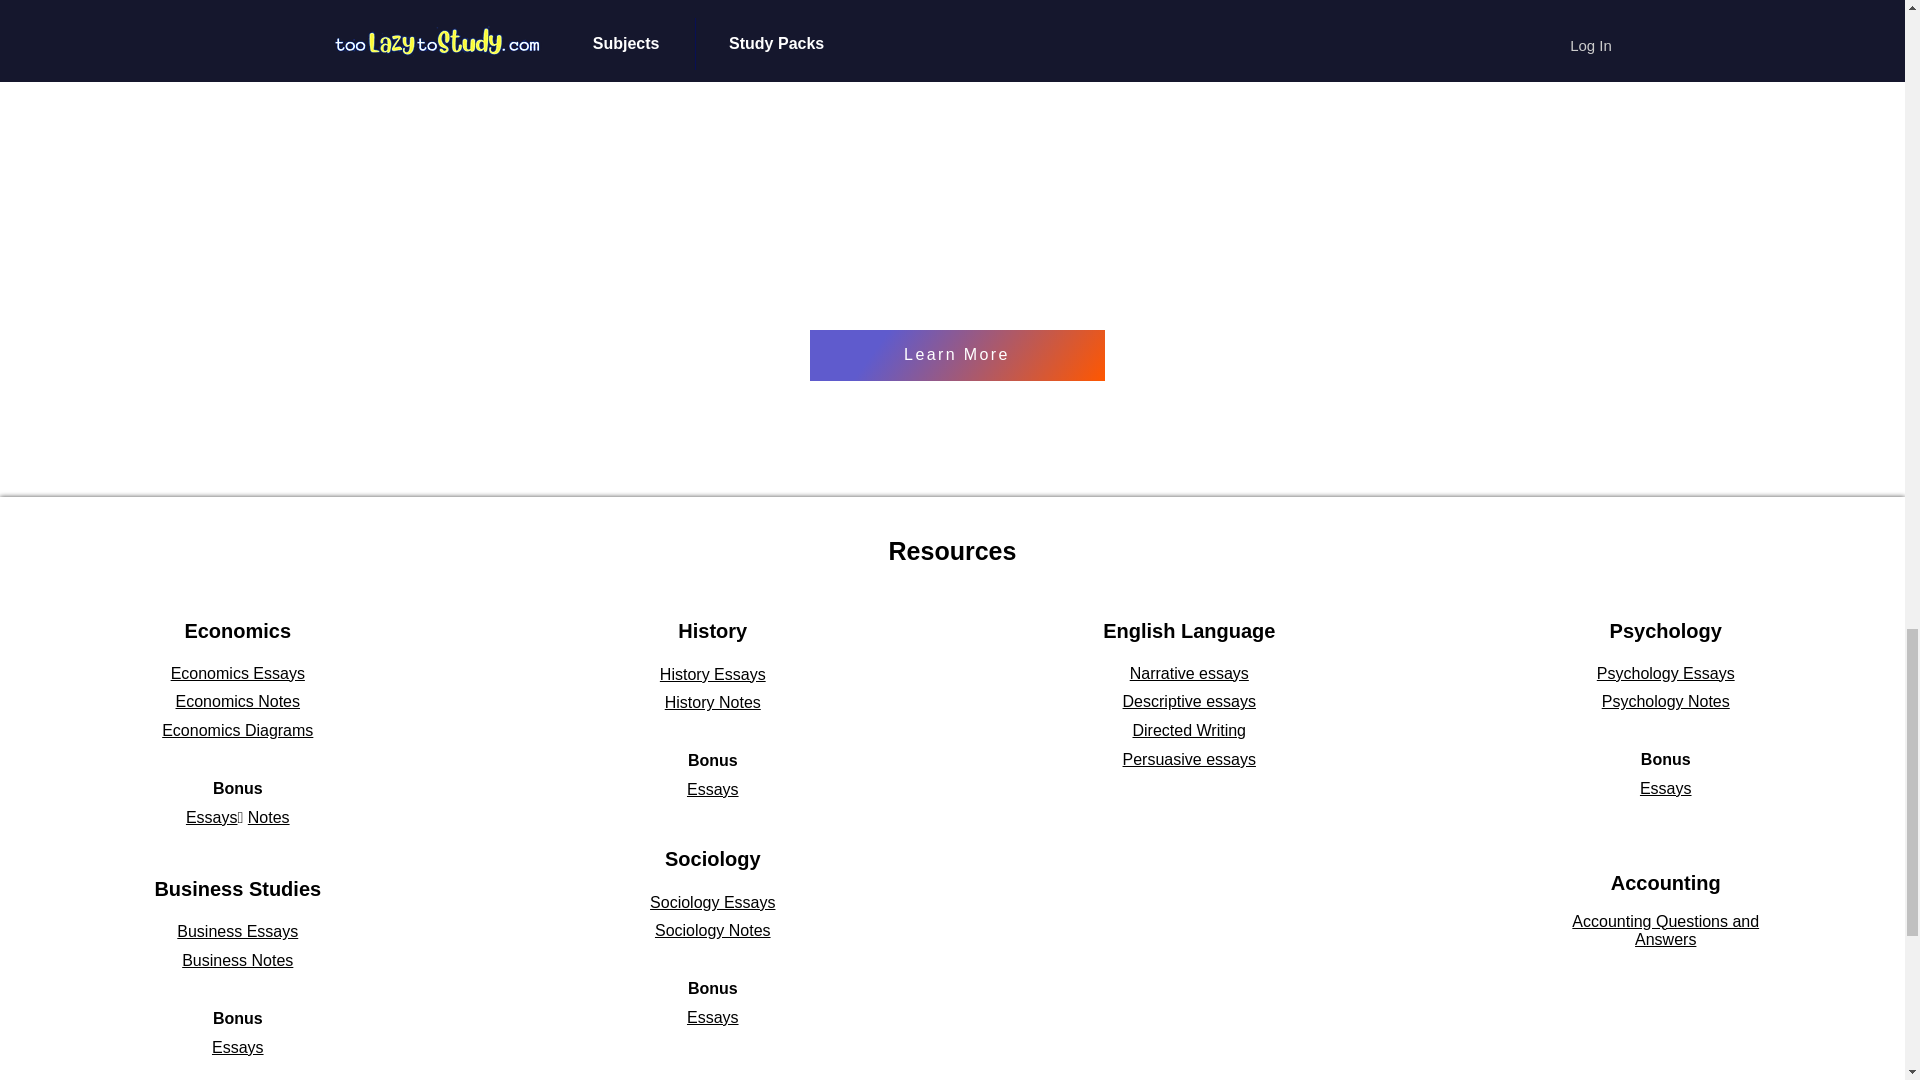 The height and width of the screenshot is (1080, 1920). What do you see at coordinates (238, 673) in the screenshot?
I see `Economics Essays` at bounding box center [238, 673].